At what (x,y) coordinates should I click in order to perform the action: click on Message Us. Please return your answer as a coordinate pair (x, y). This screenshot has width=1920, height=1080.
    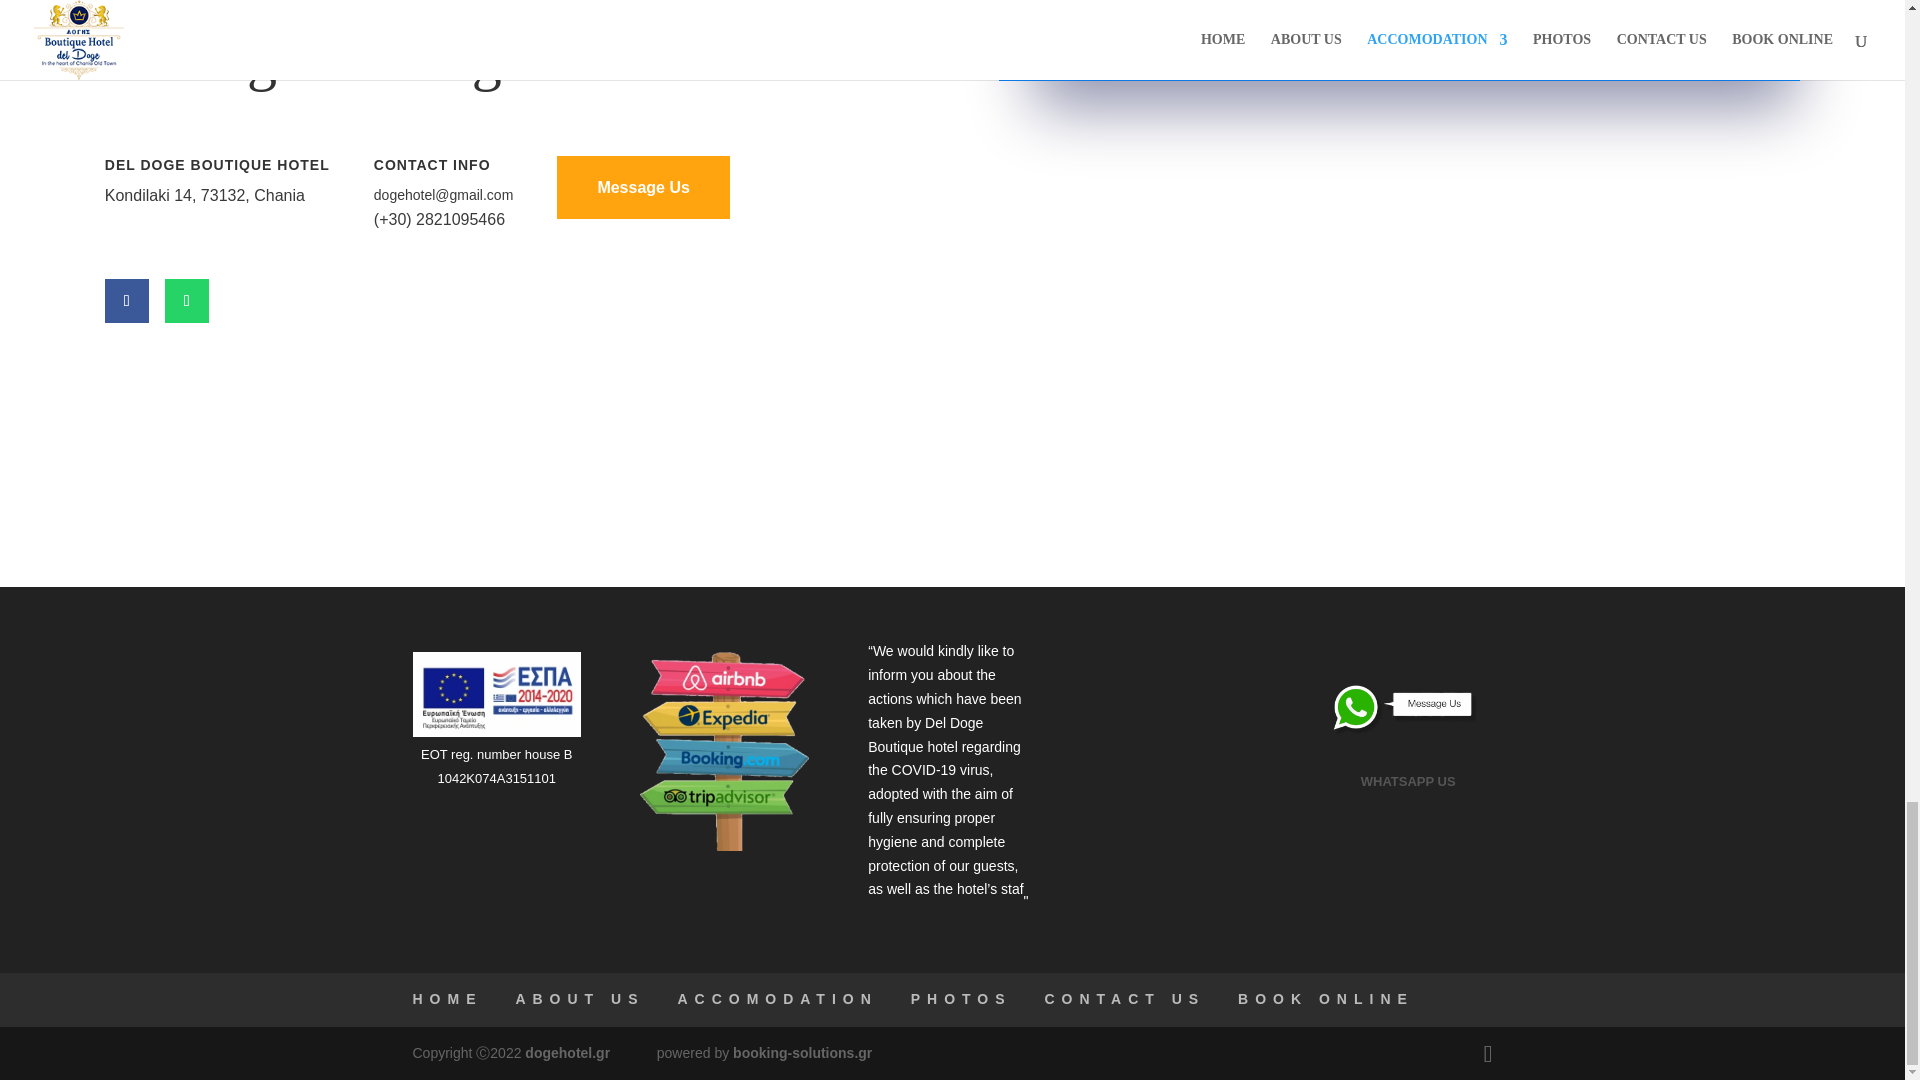
    Looking at the image, I should click on (642, 187).